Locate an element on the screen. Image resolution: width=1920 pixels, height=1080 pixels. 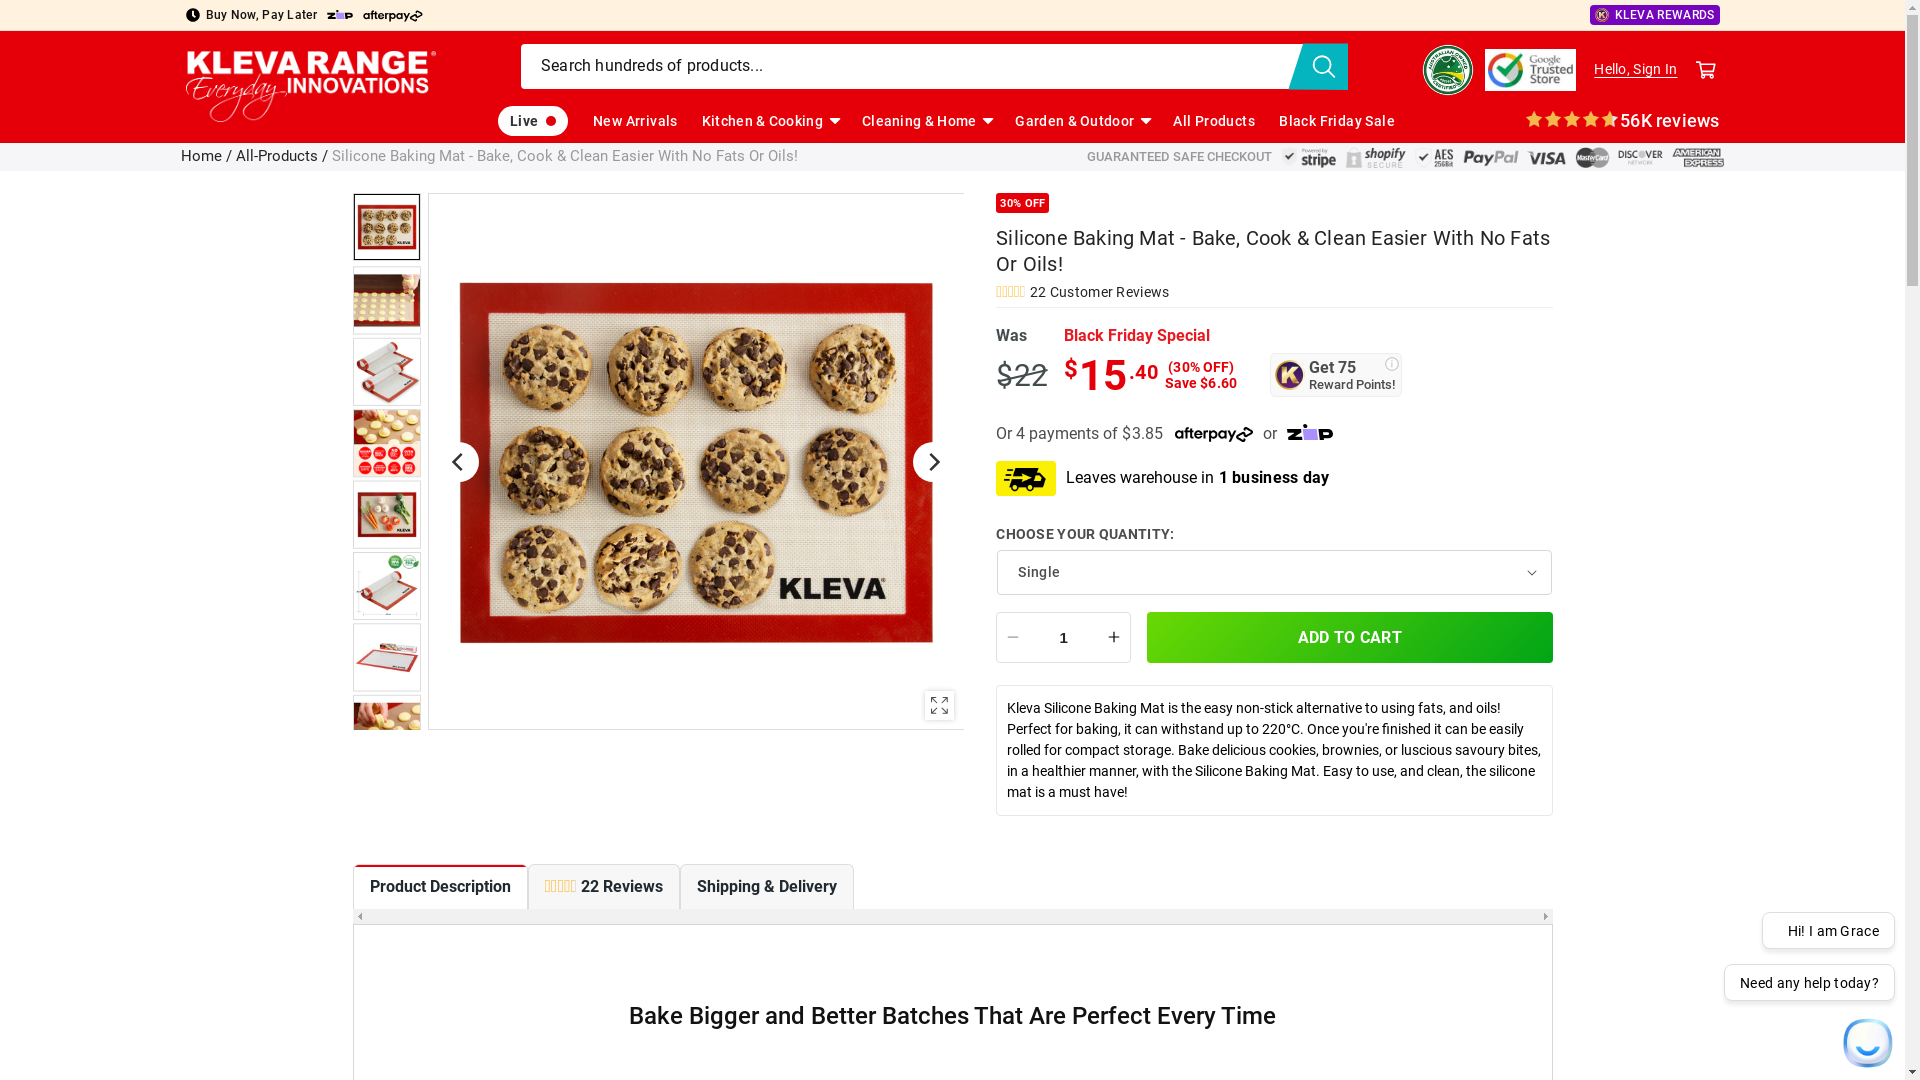
Cart is located at coordinates (1706, 70).